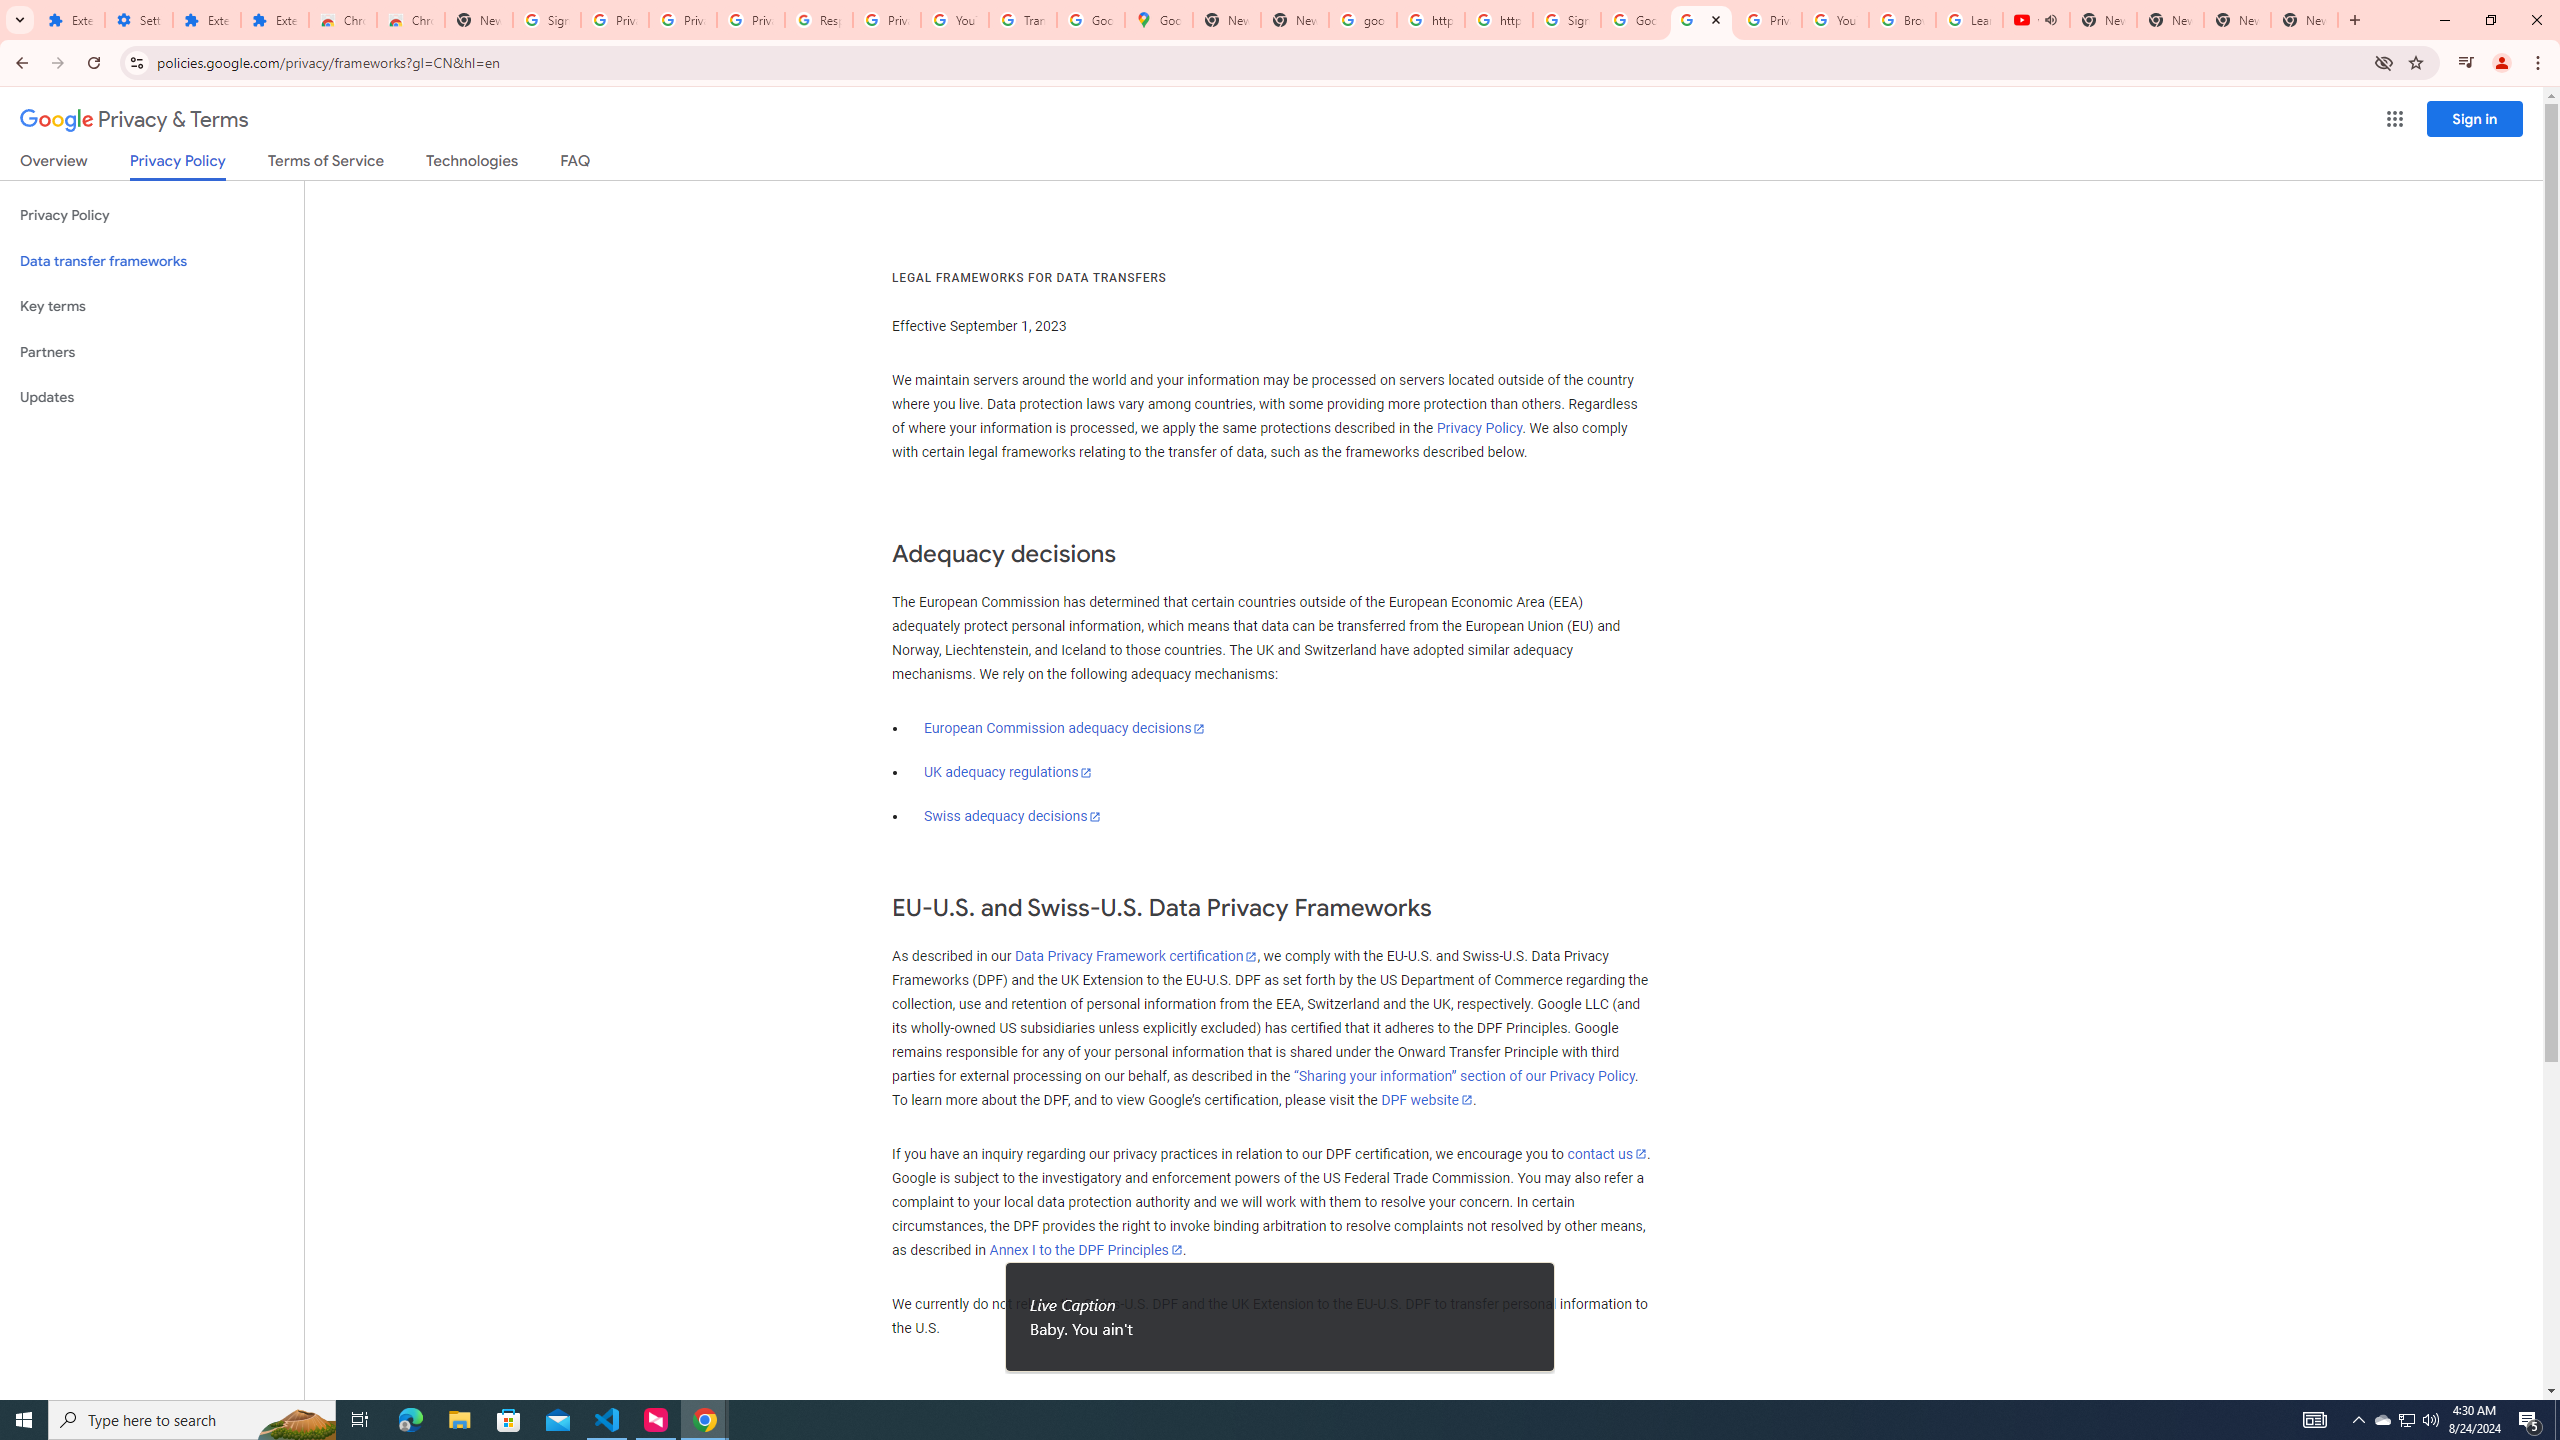 This screenshot has width=2560, height=1440. Describe the element at coordinates (1430, 20) in the screenshot. I see `https://scholar.google.com/` at that location.